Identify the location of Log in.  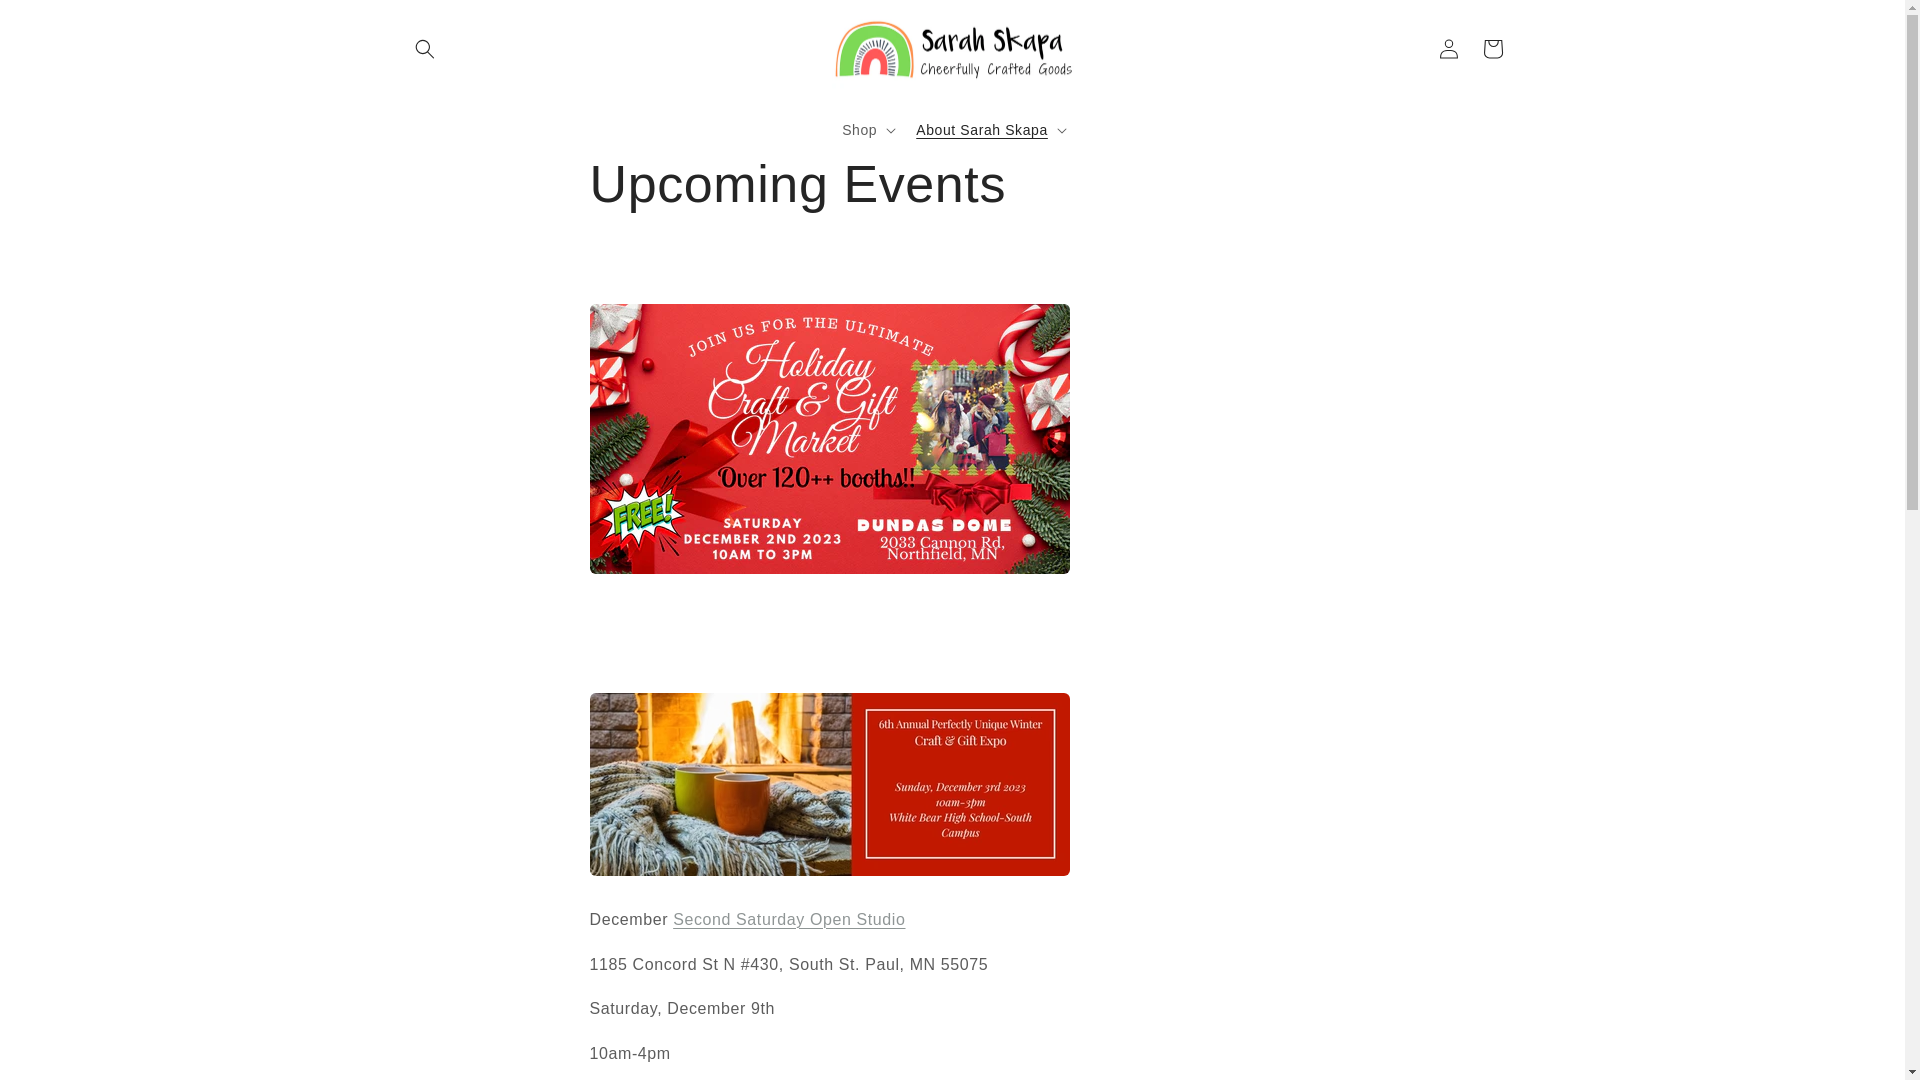
(1448, 49).